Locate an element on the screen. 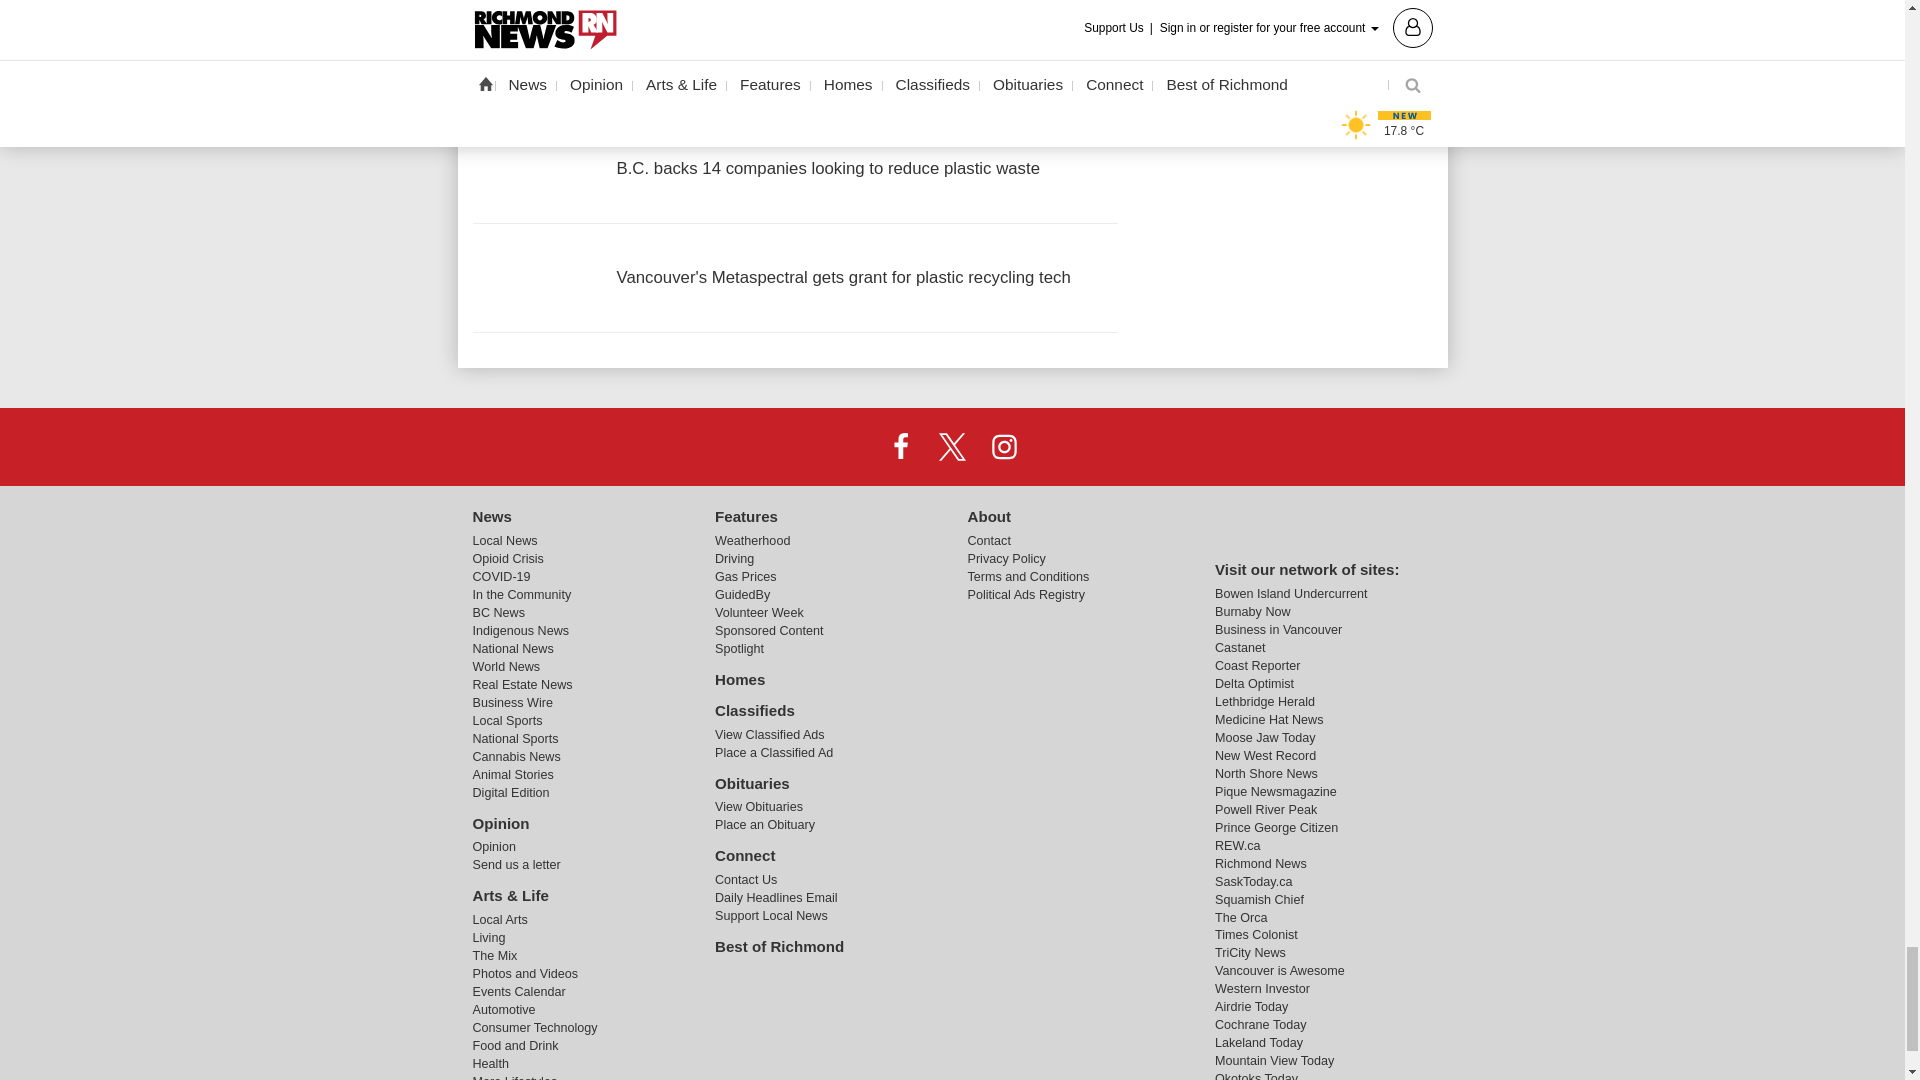 The height and width of the screenshot is (1080, 1920). Instagram is located at coordinates (1003, 446).